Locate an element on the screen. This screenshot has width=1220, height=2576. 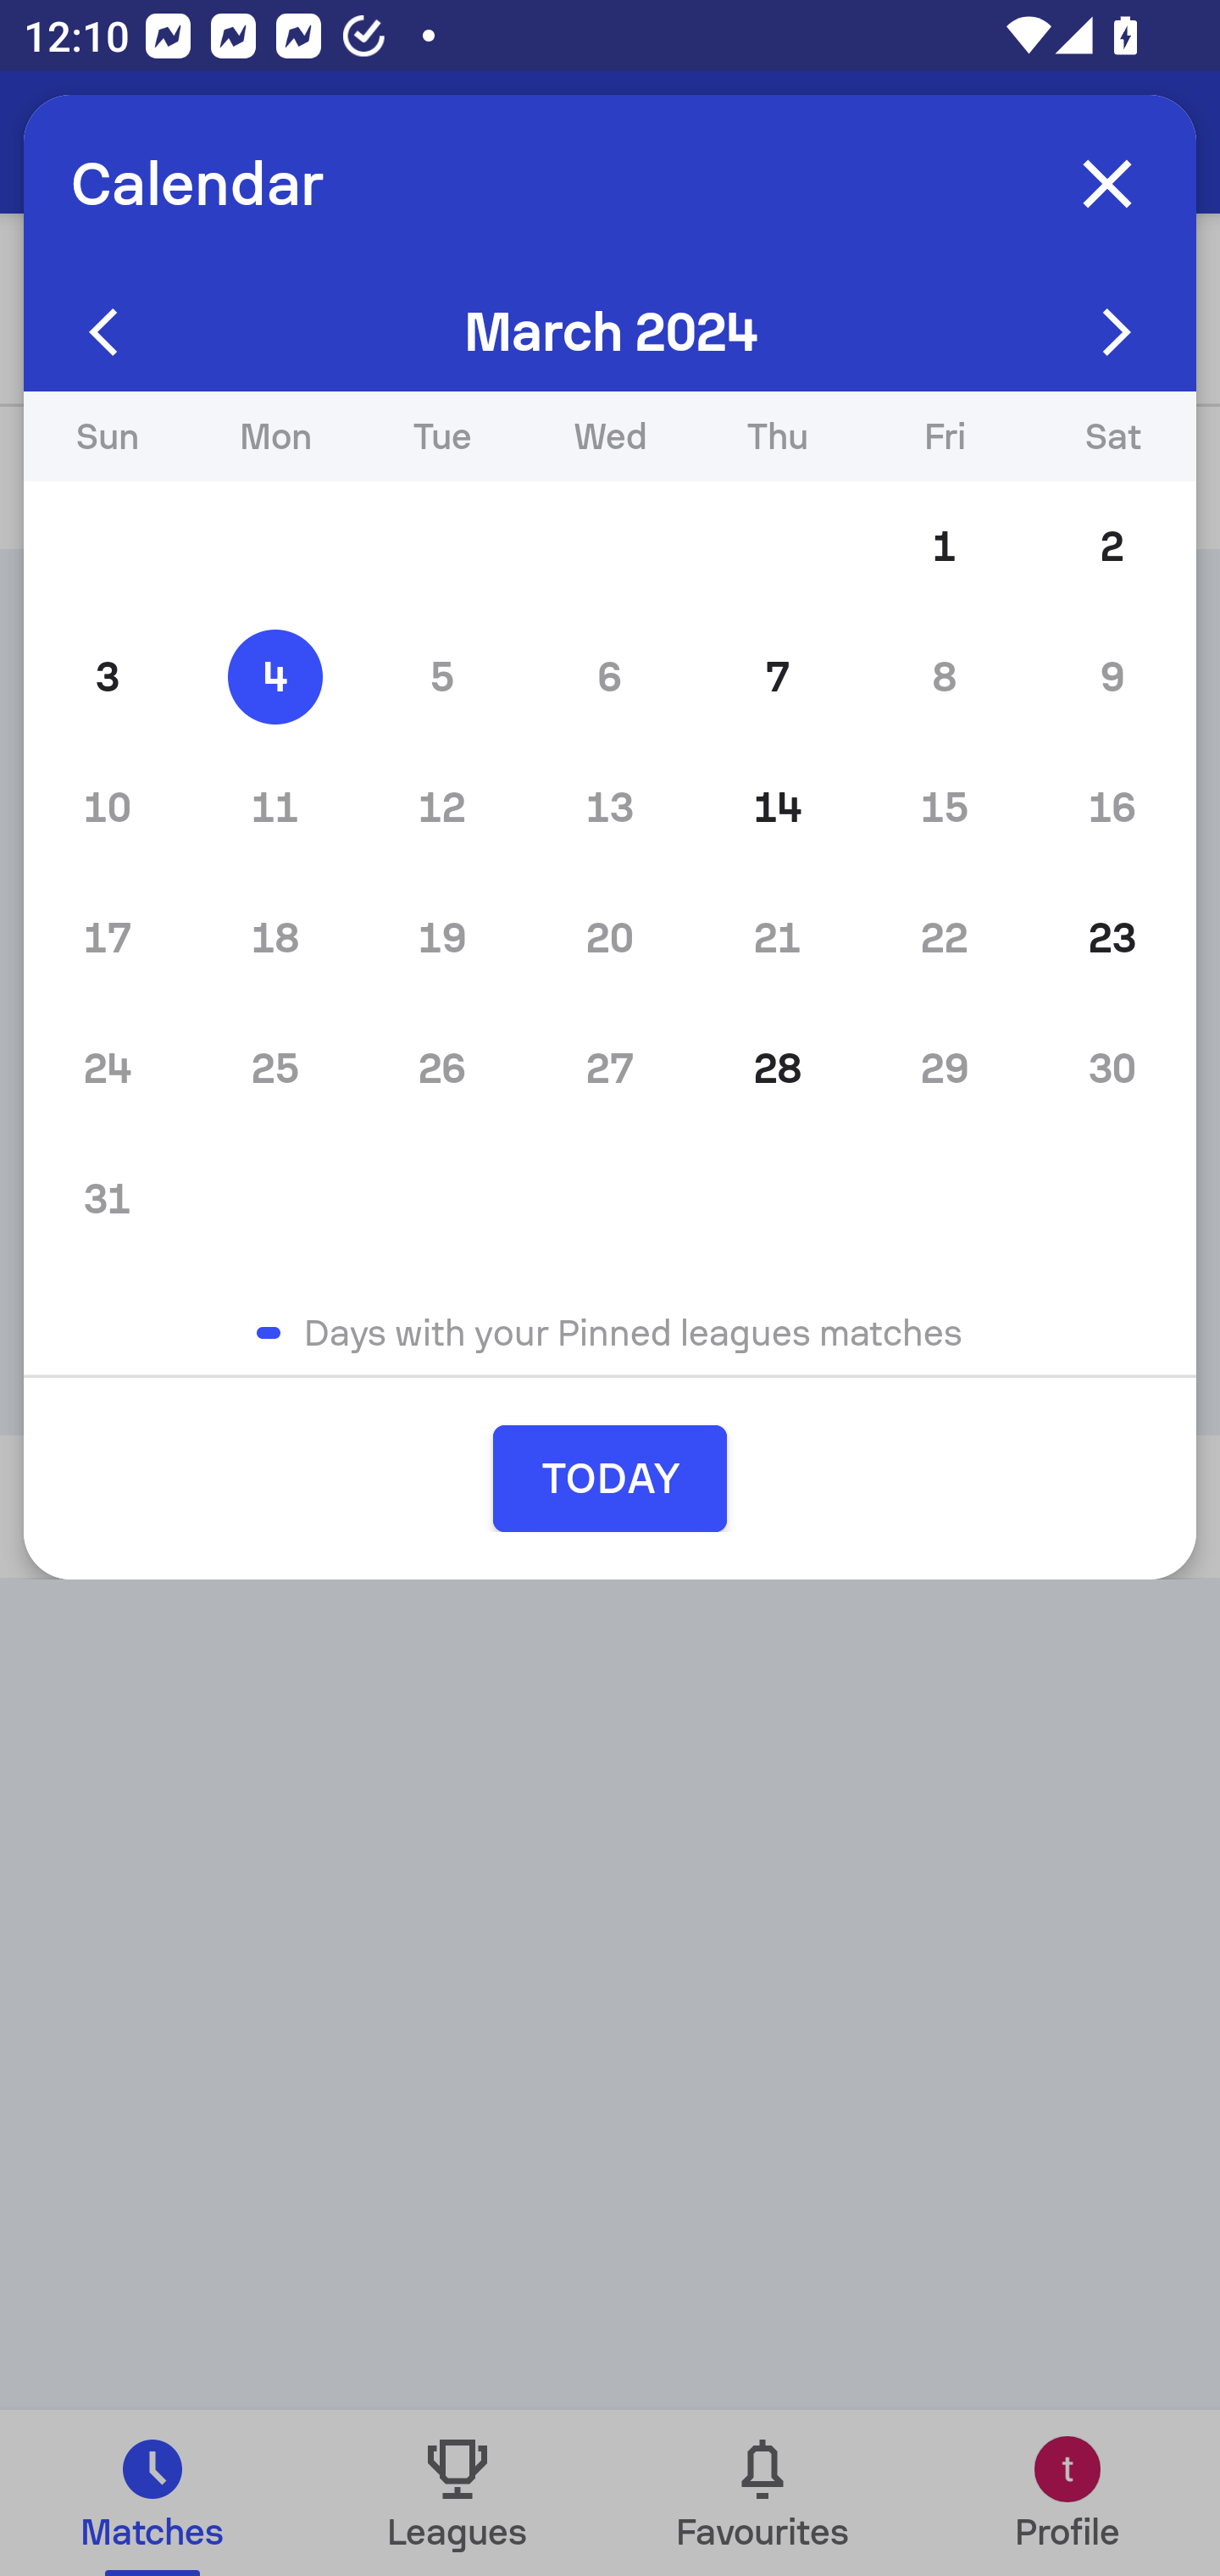
12 is located at coordinates (442, 807).